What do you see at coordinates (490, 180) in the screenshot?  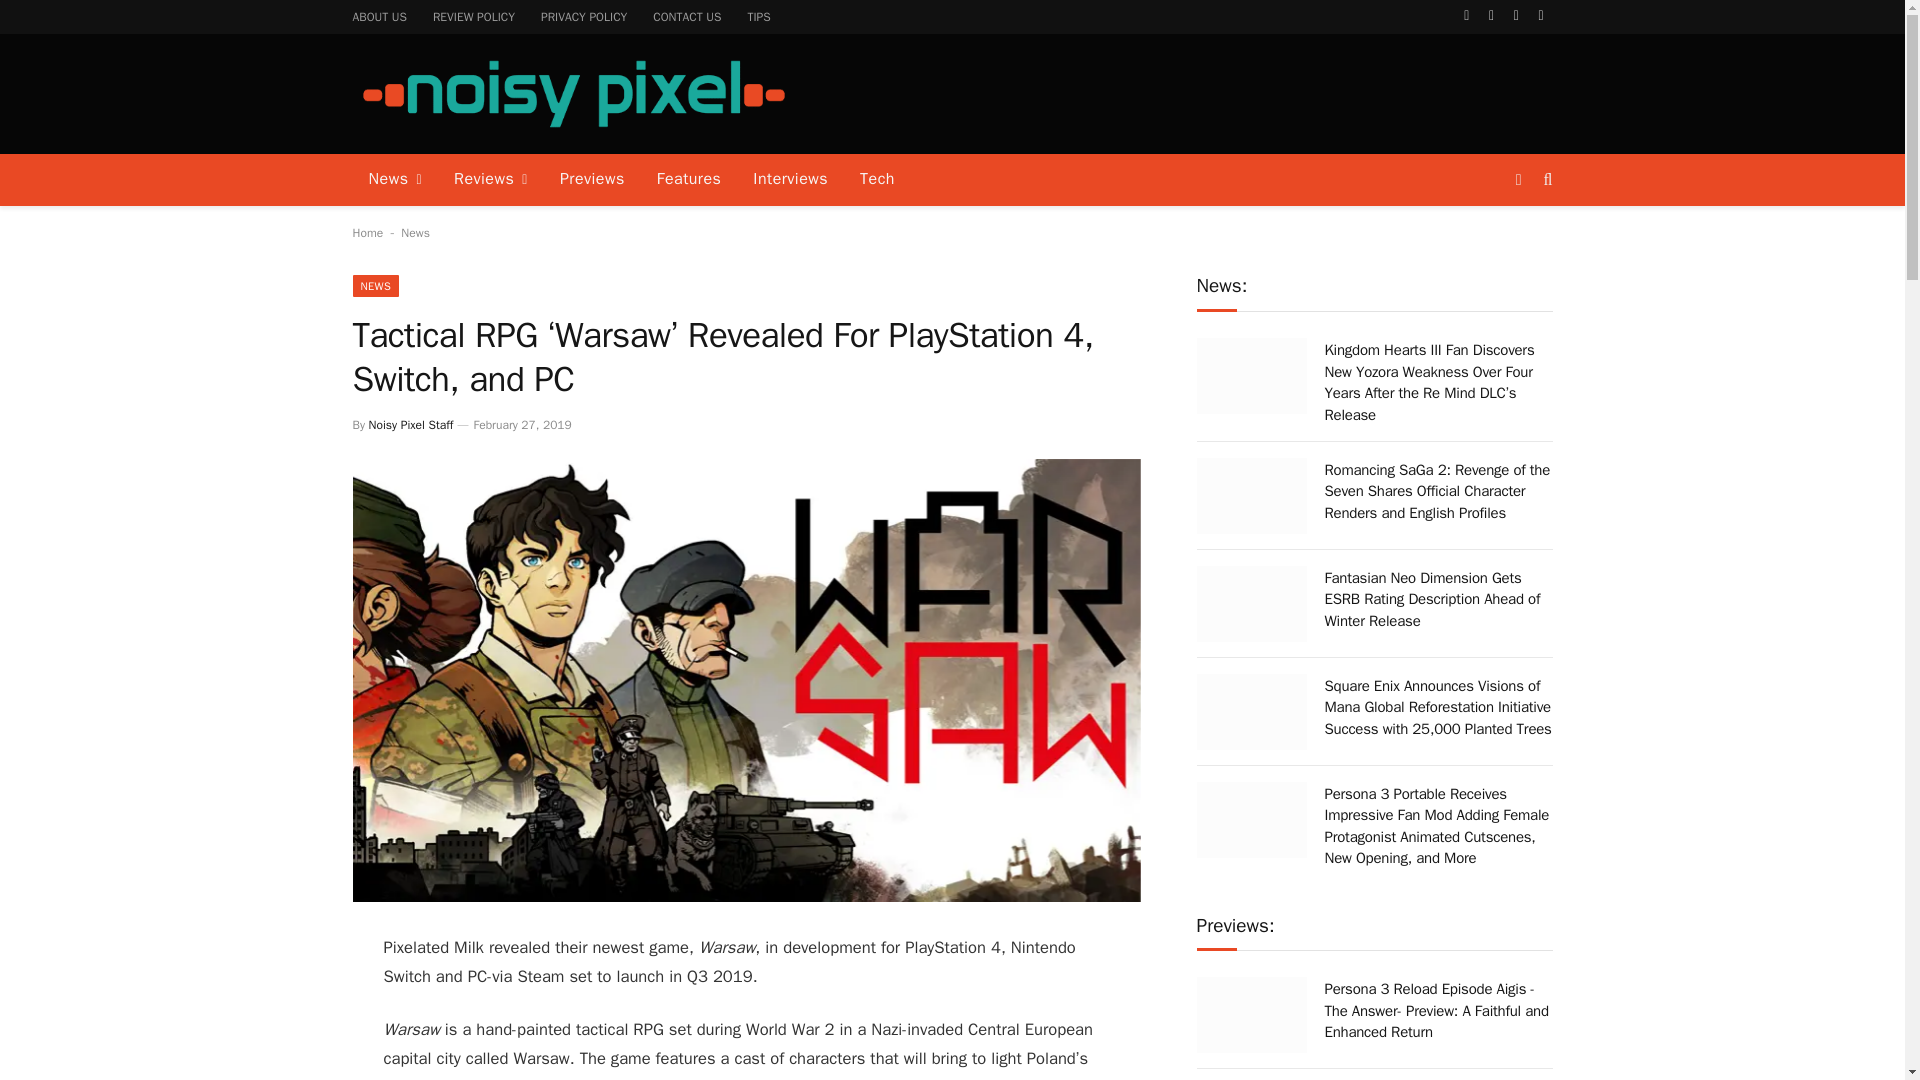 I see `Reviews` at bounding box center [490, 180].